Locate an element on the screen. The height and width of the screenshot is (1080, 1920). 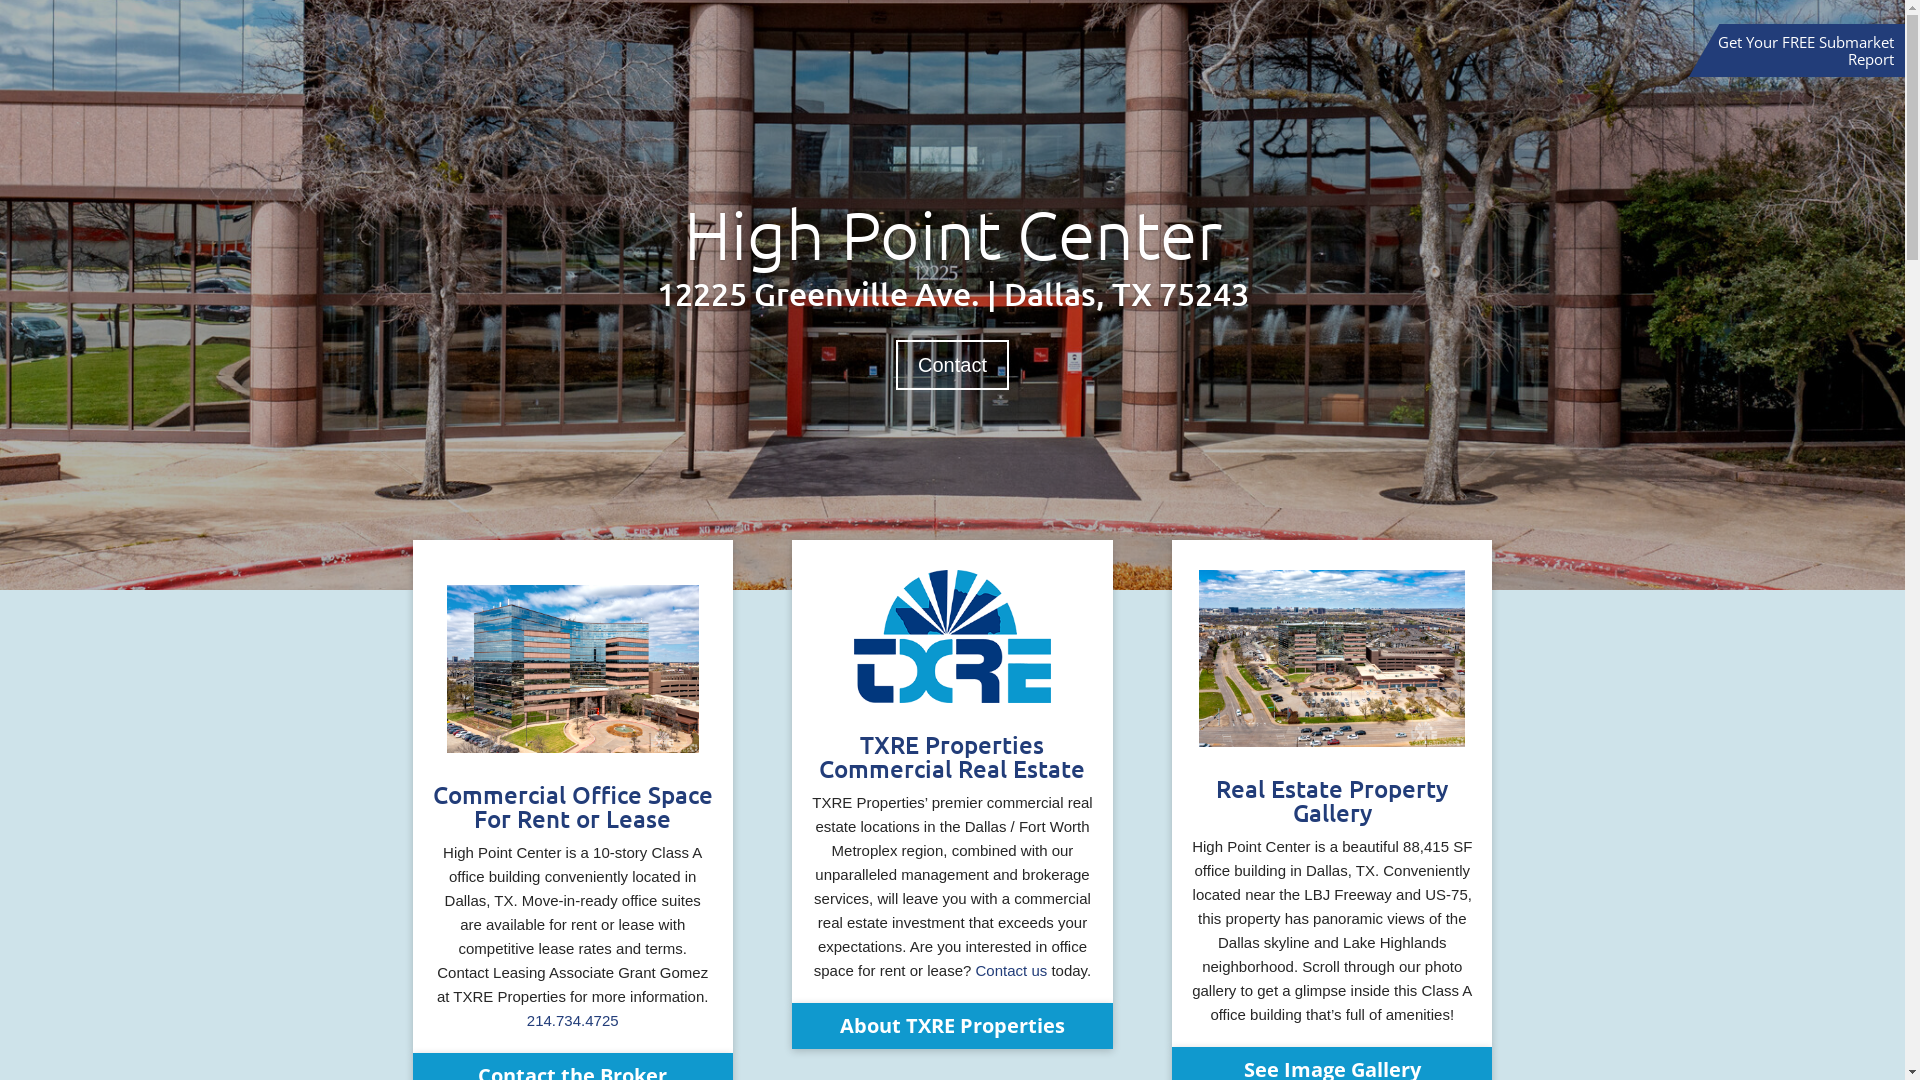
High Point Center is located at coordinates (953, 234).